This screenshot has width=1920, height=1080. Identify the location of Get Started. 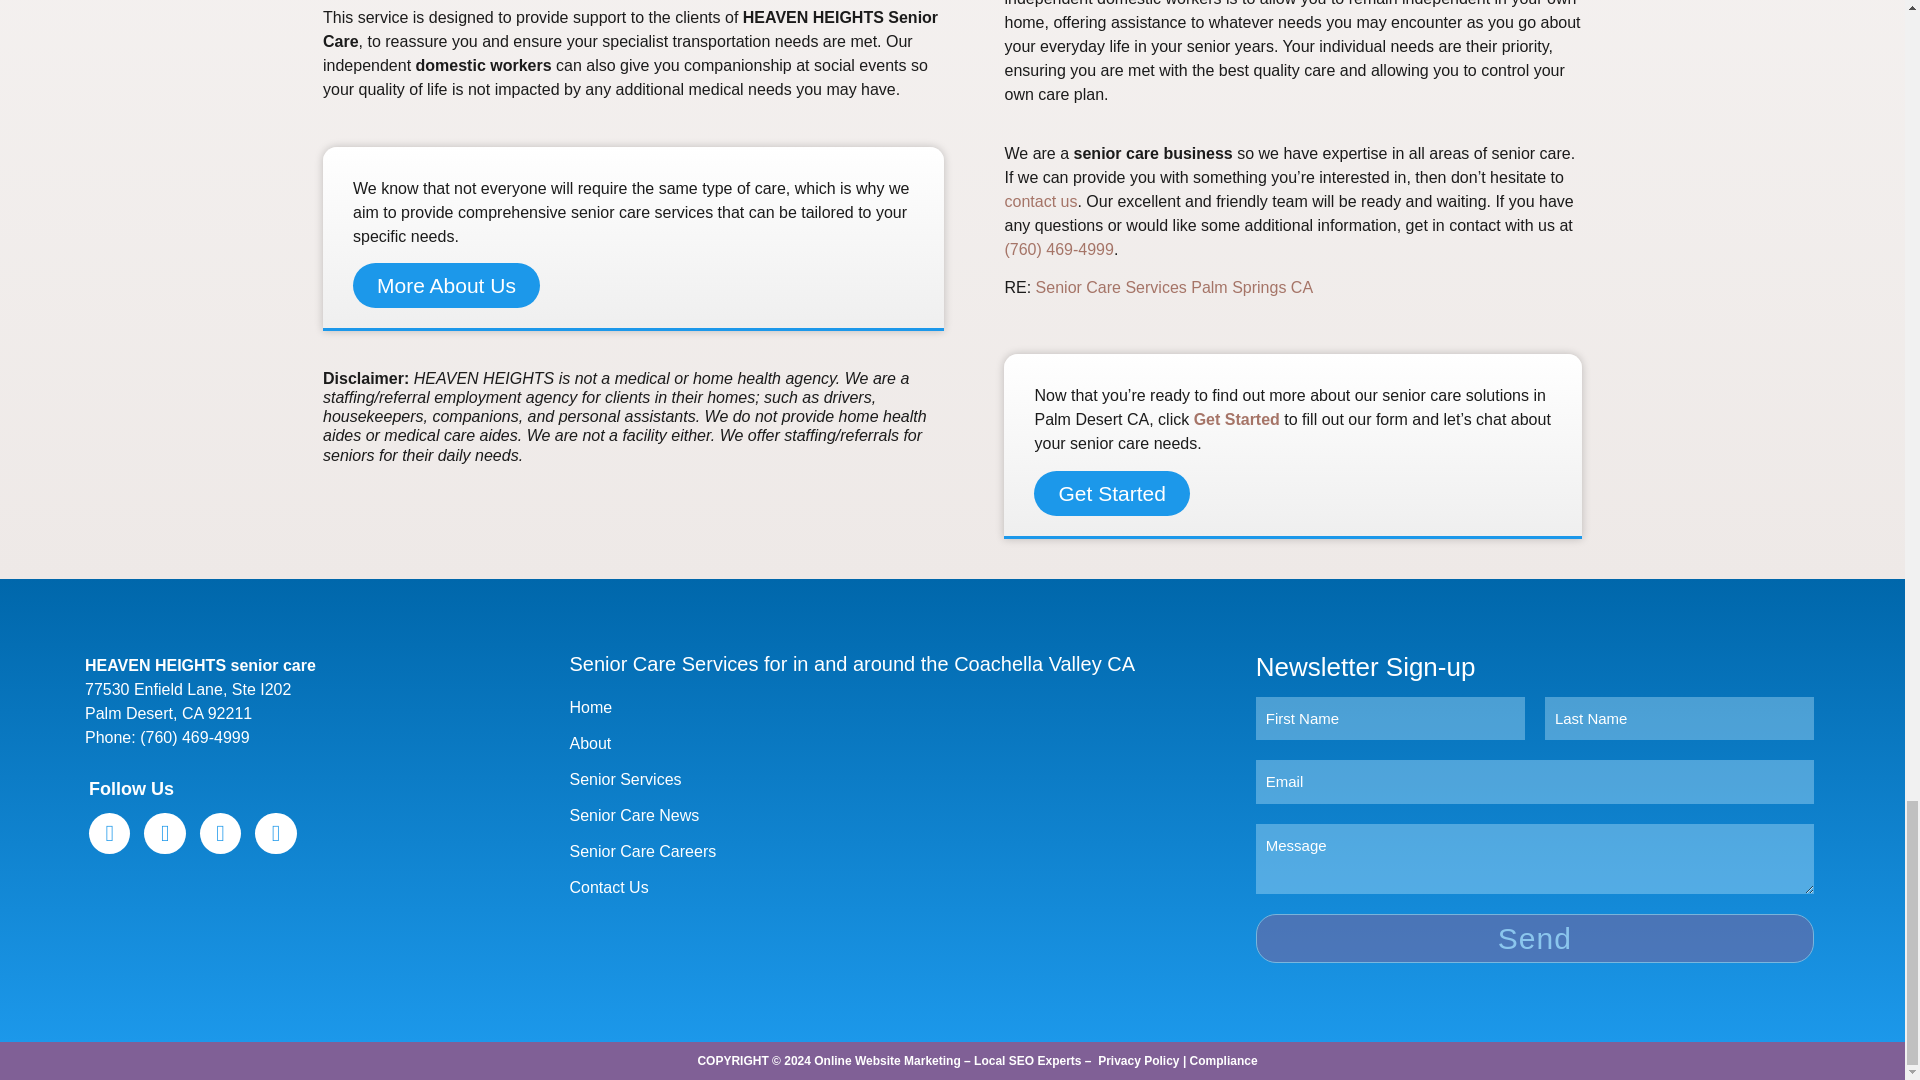
(1111, 493).